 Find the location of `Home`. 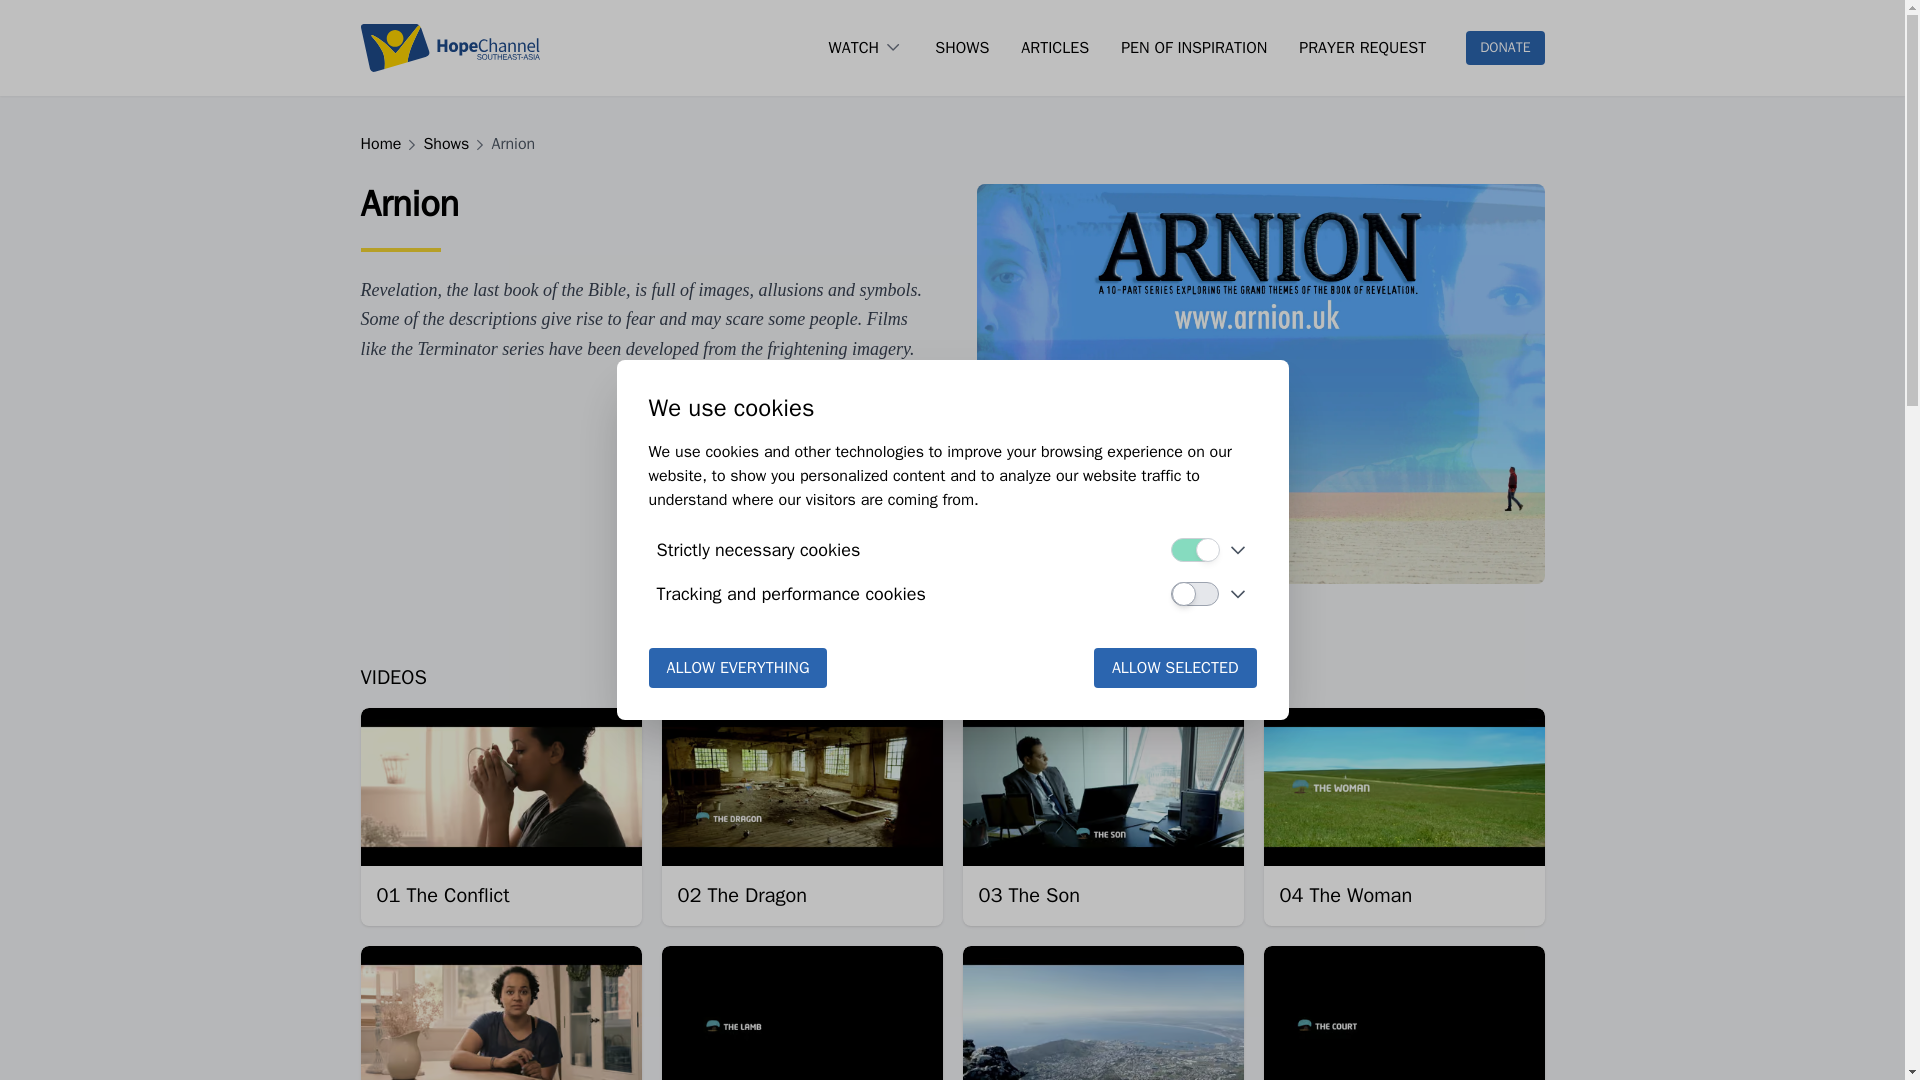

Home is located at coordinates (387, 144).